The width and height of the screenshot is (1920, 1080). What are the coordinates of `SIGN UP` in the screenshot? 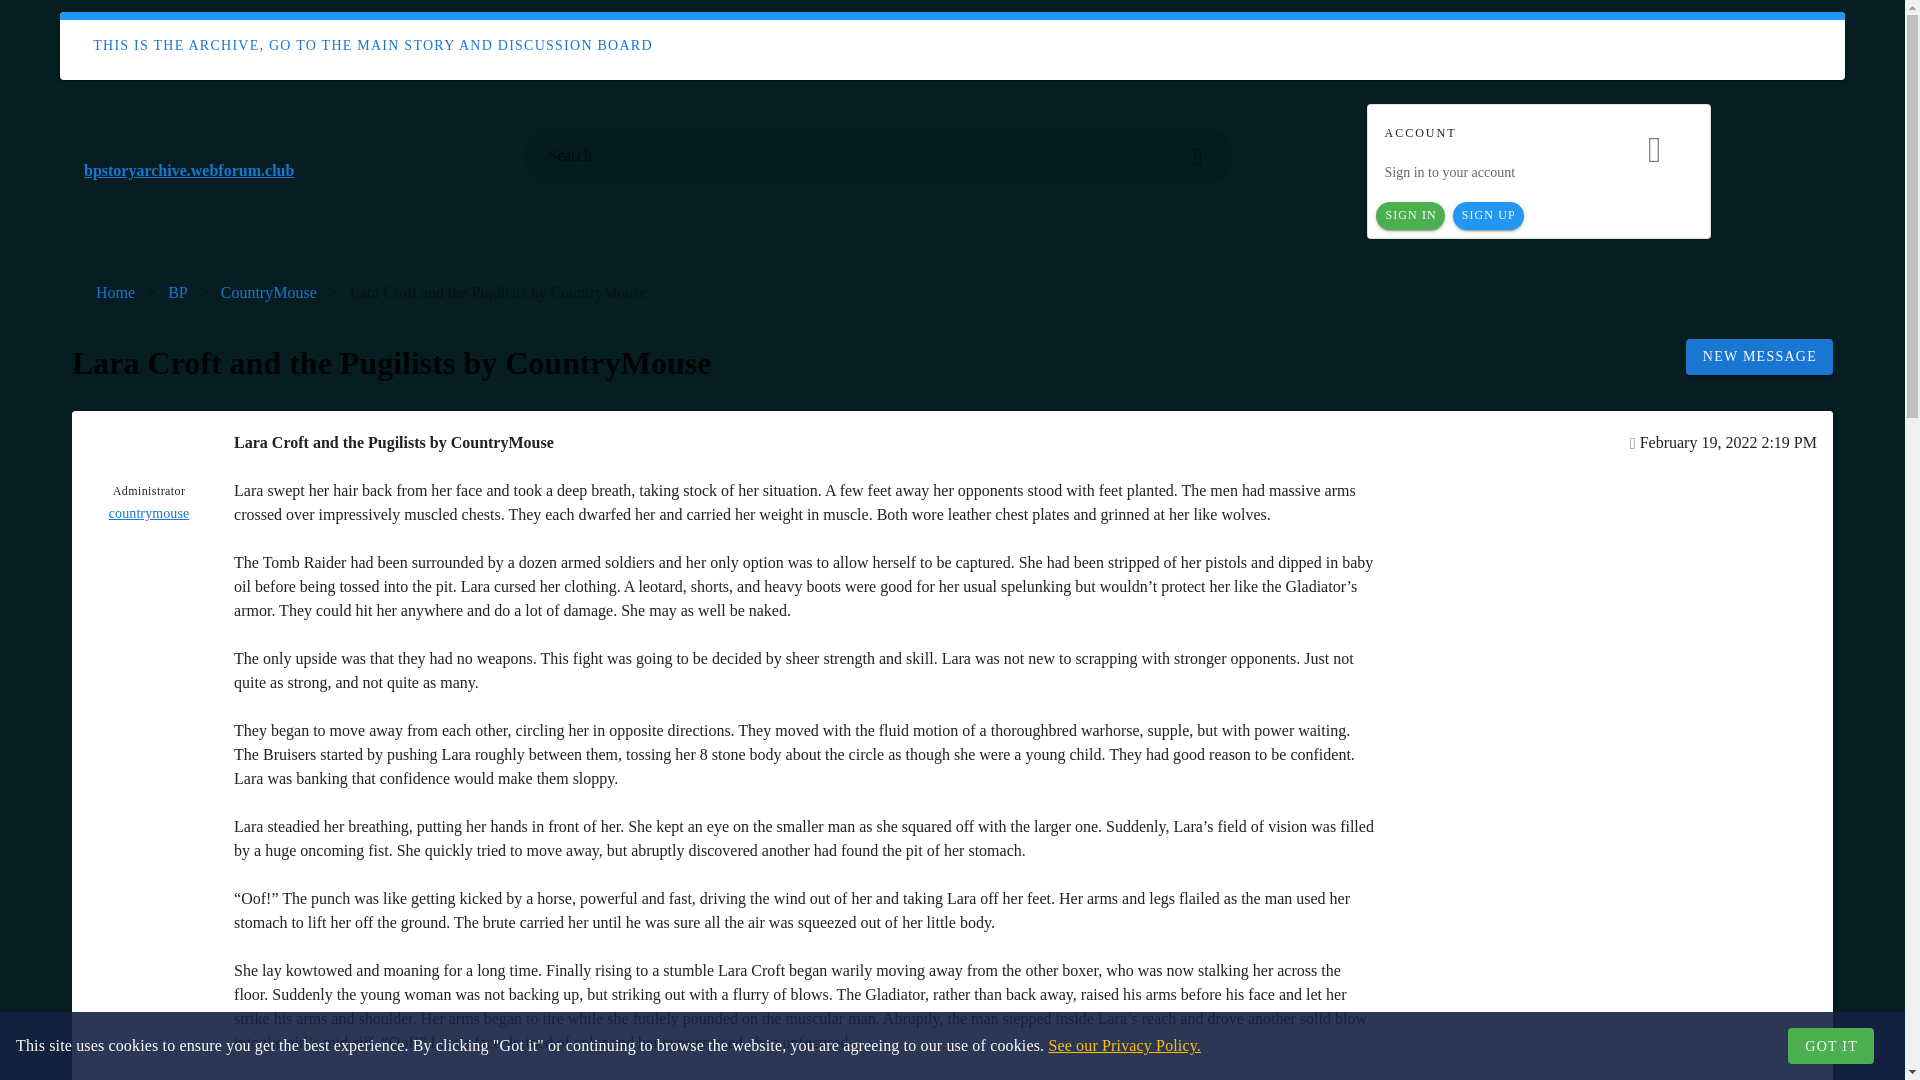 It's located at (1488, 216).